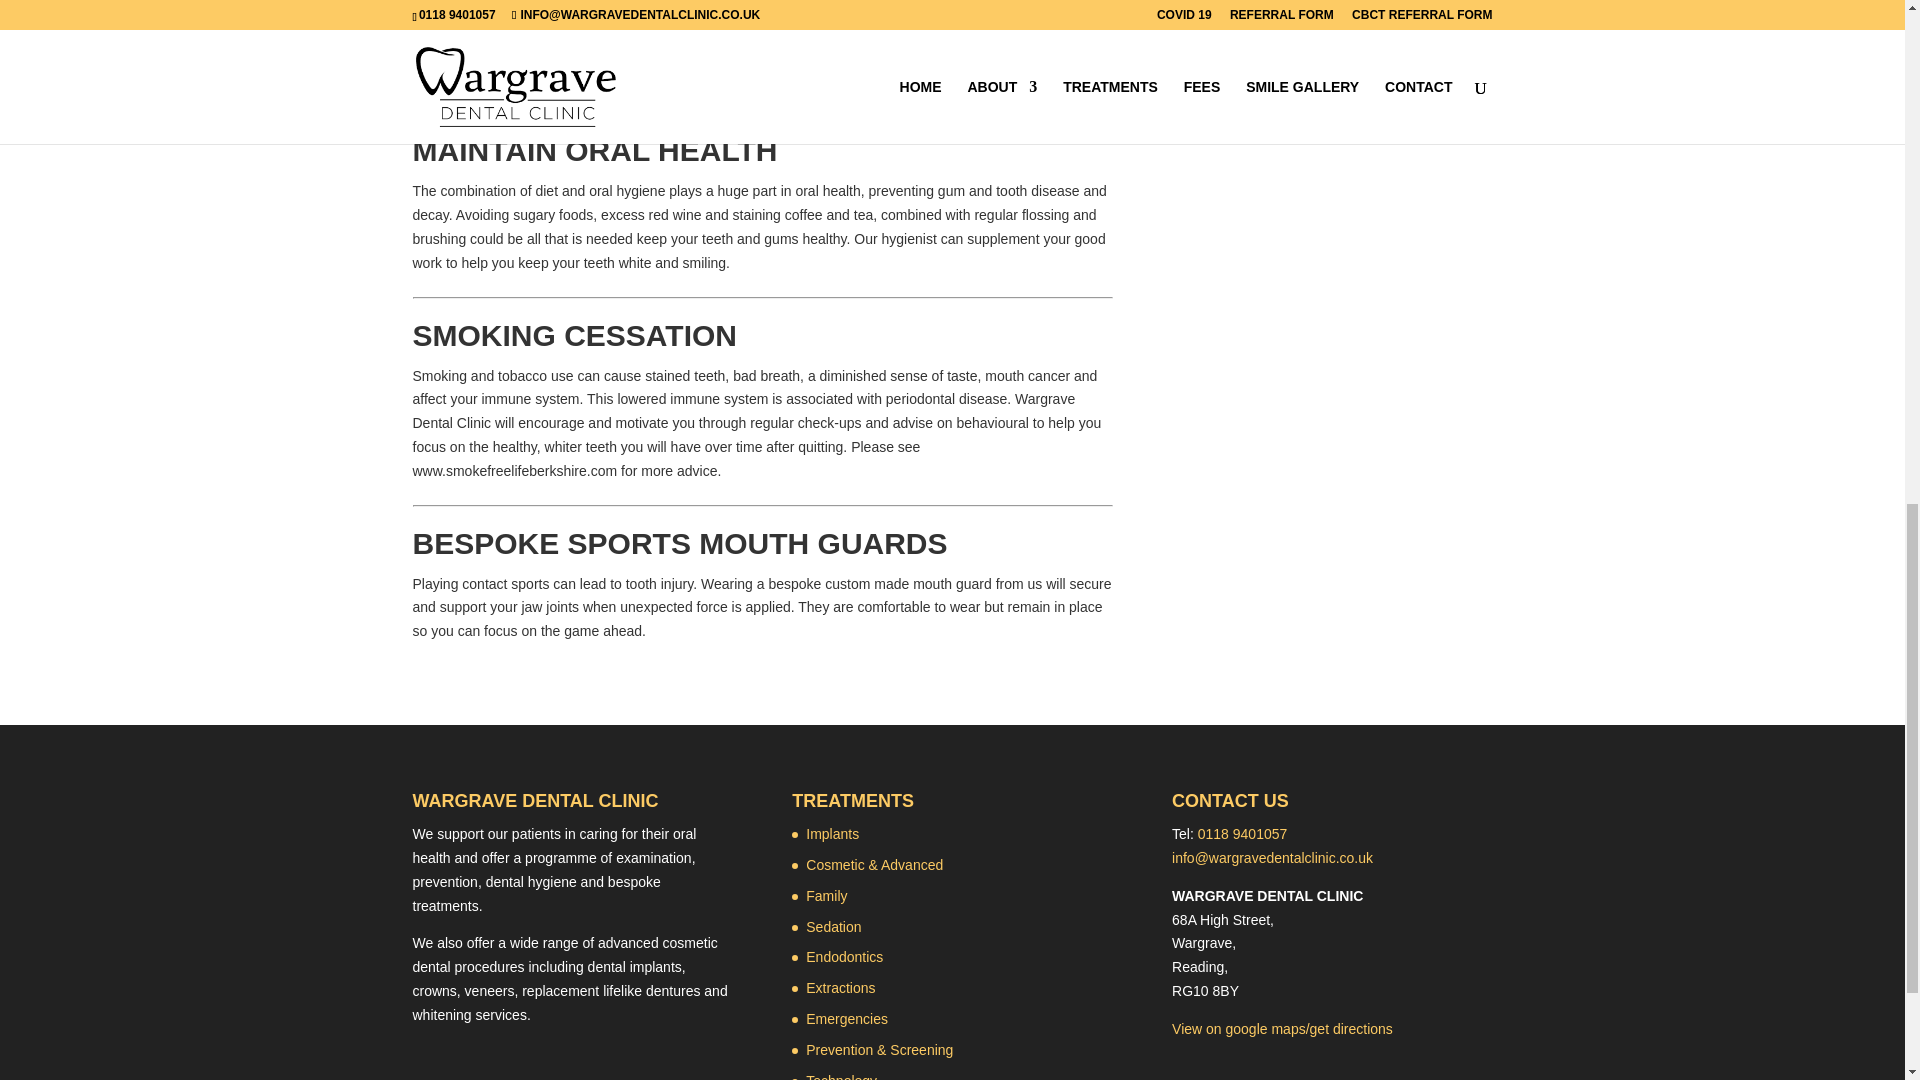 The height and width of the screenshot is (1080, 1920). What do you see at coordinates (842, 1076) in the screenshot?
I see `Technology` at bounding box center [842, 1076].